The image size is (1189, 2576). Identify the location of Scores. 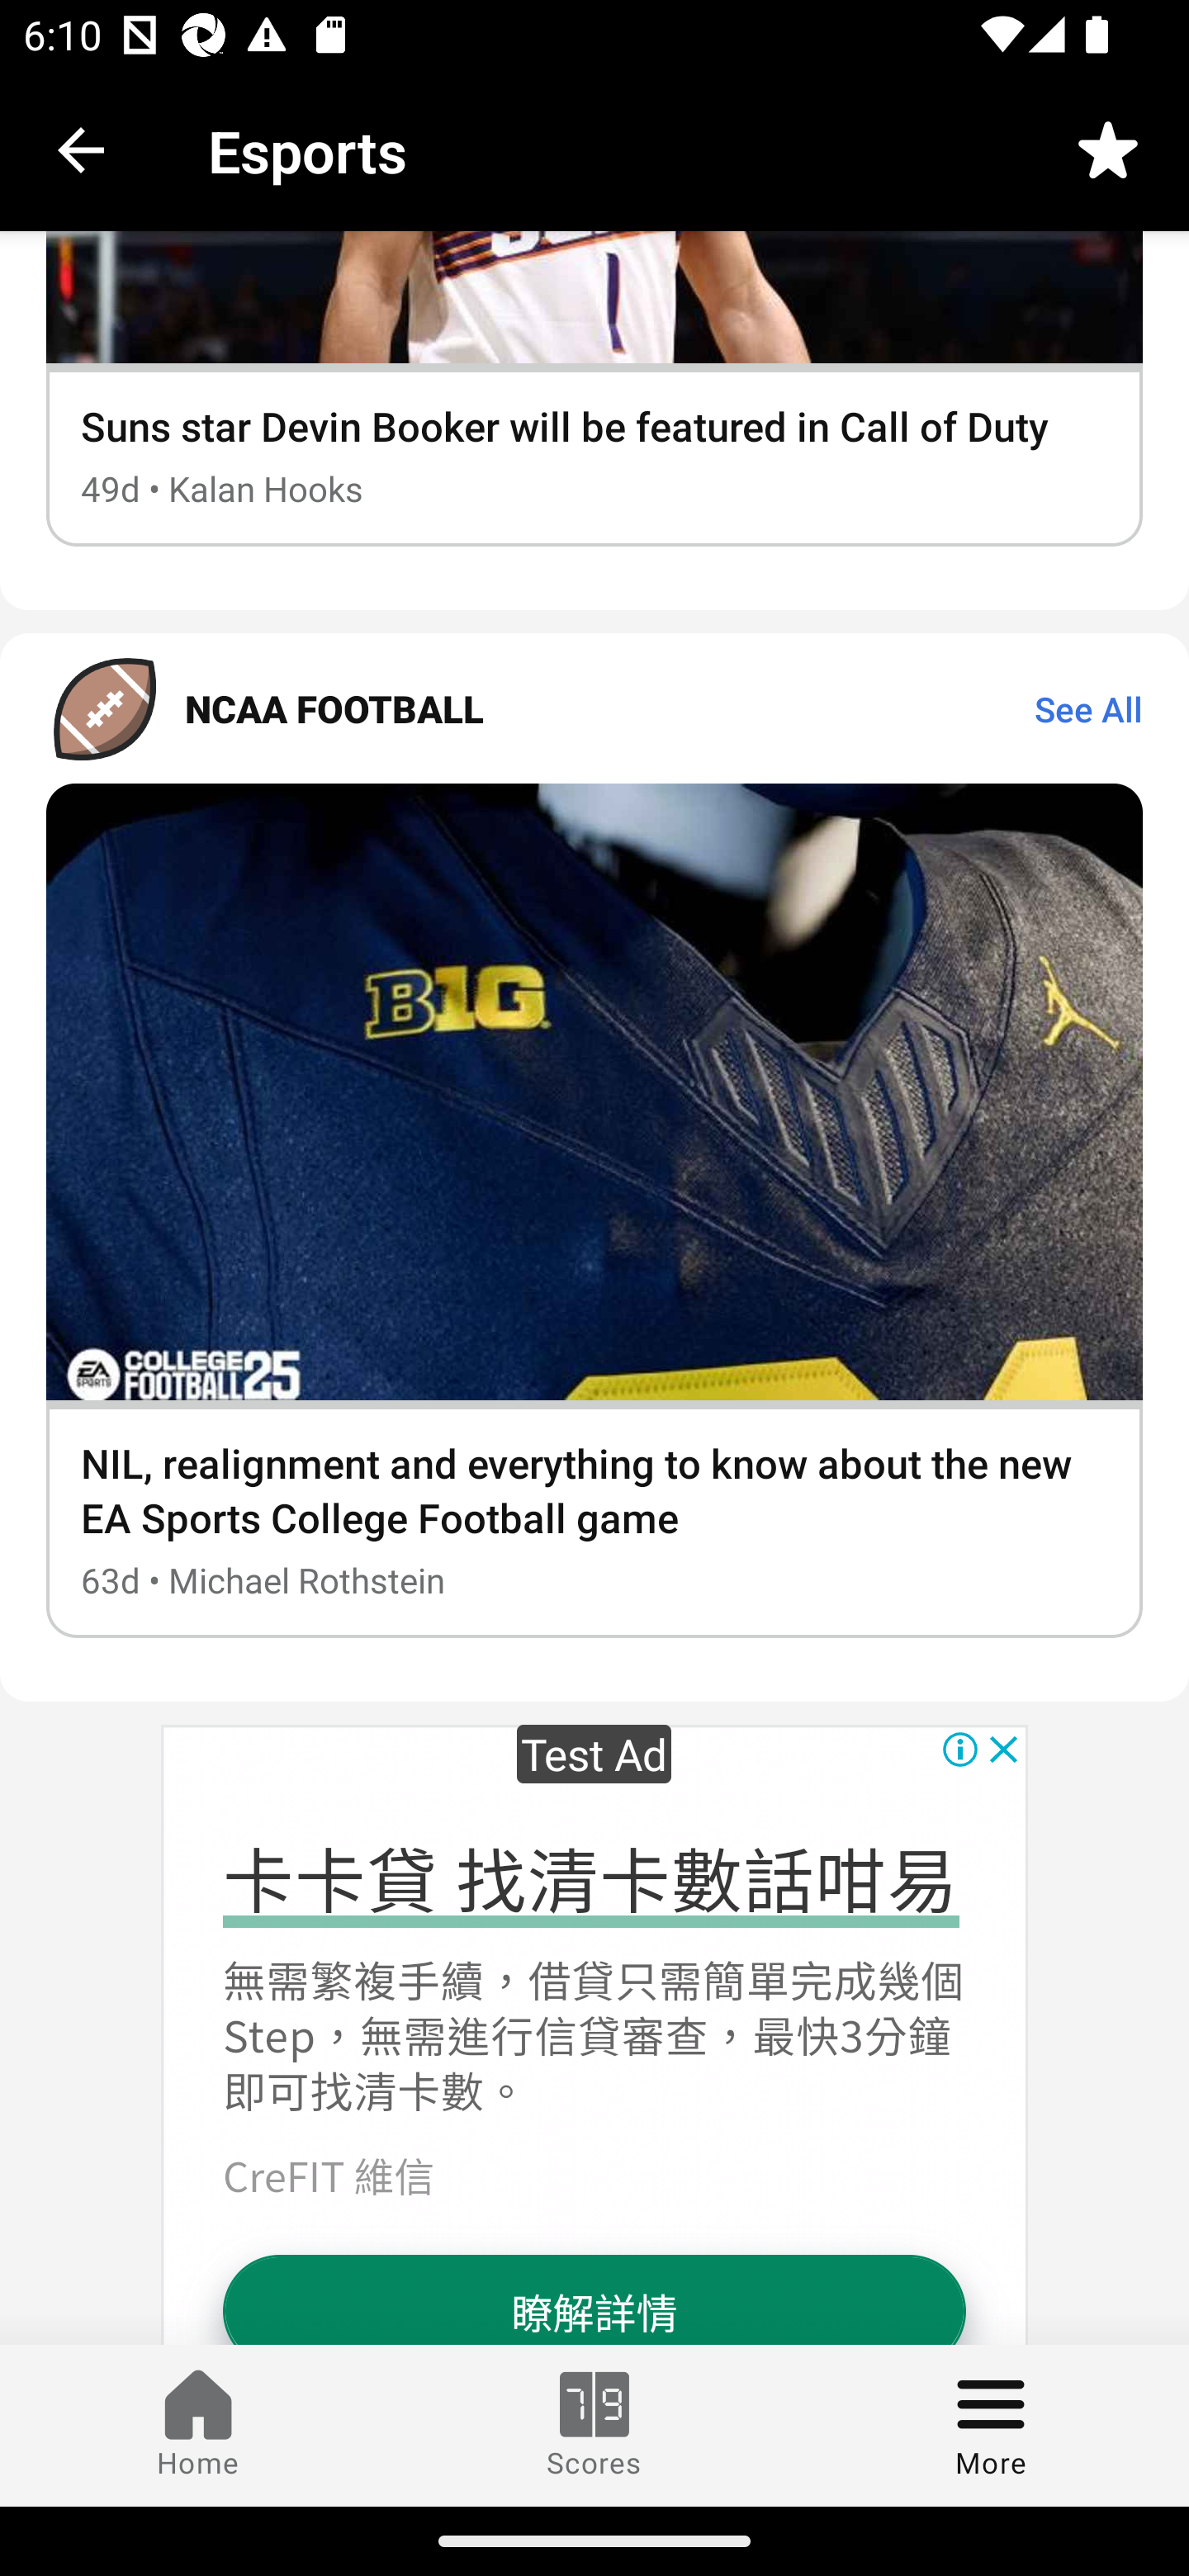
(594, 2425).